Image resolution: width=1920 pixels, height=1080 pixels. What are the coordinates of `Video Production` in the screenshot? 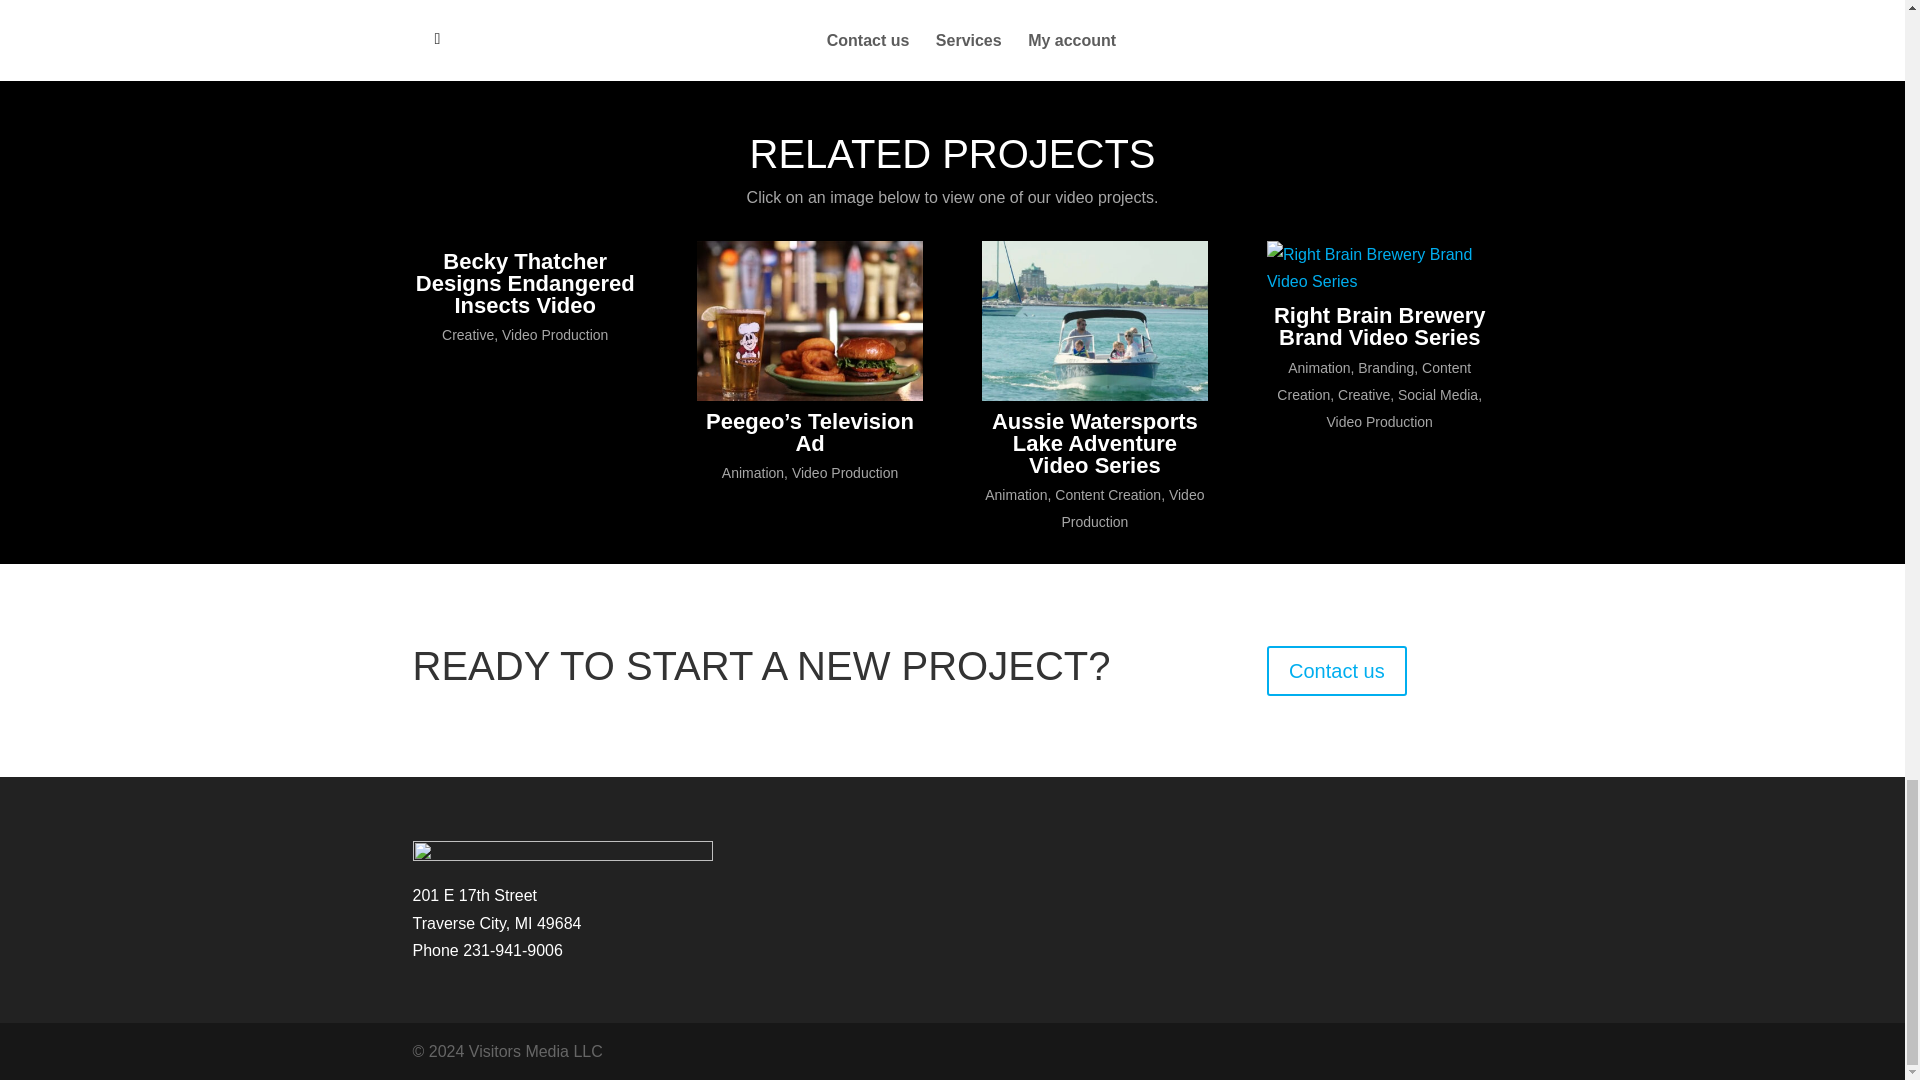 It's located at (554, 335).